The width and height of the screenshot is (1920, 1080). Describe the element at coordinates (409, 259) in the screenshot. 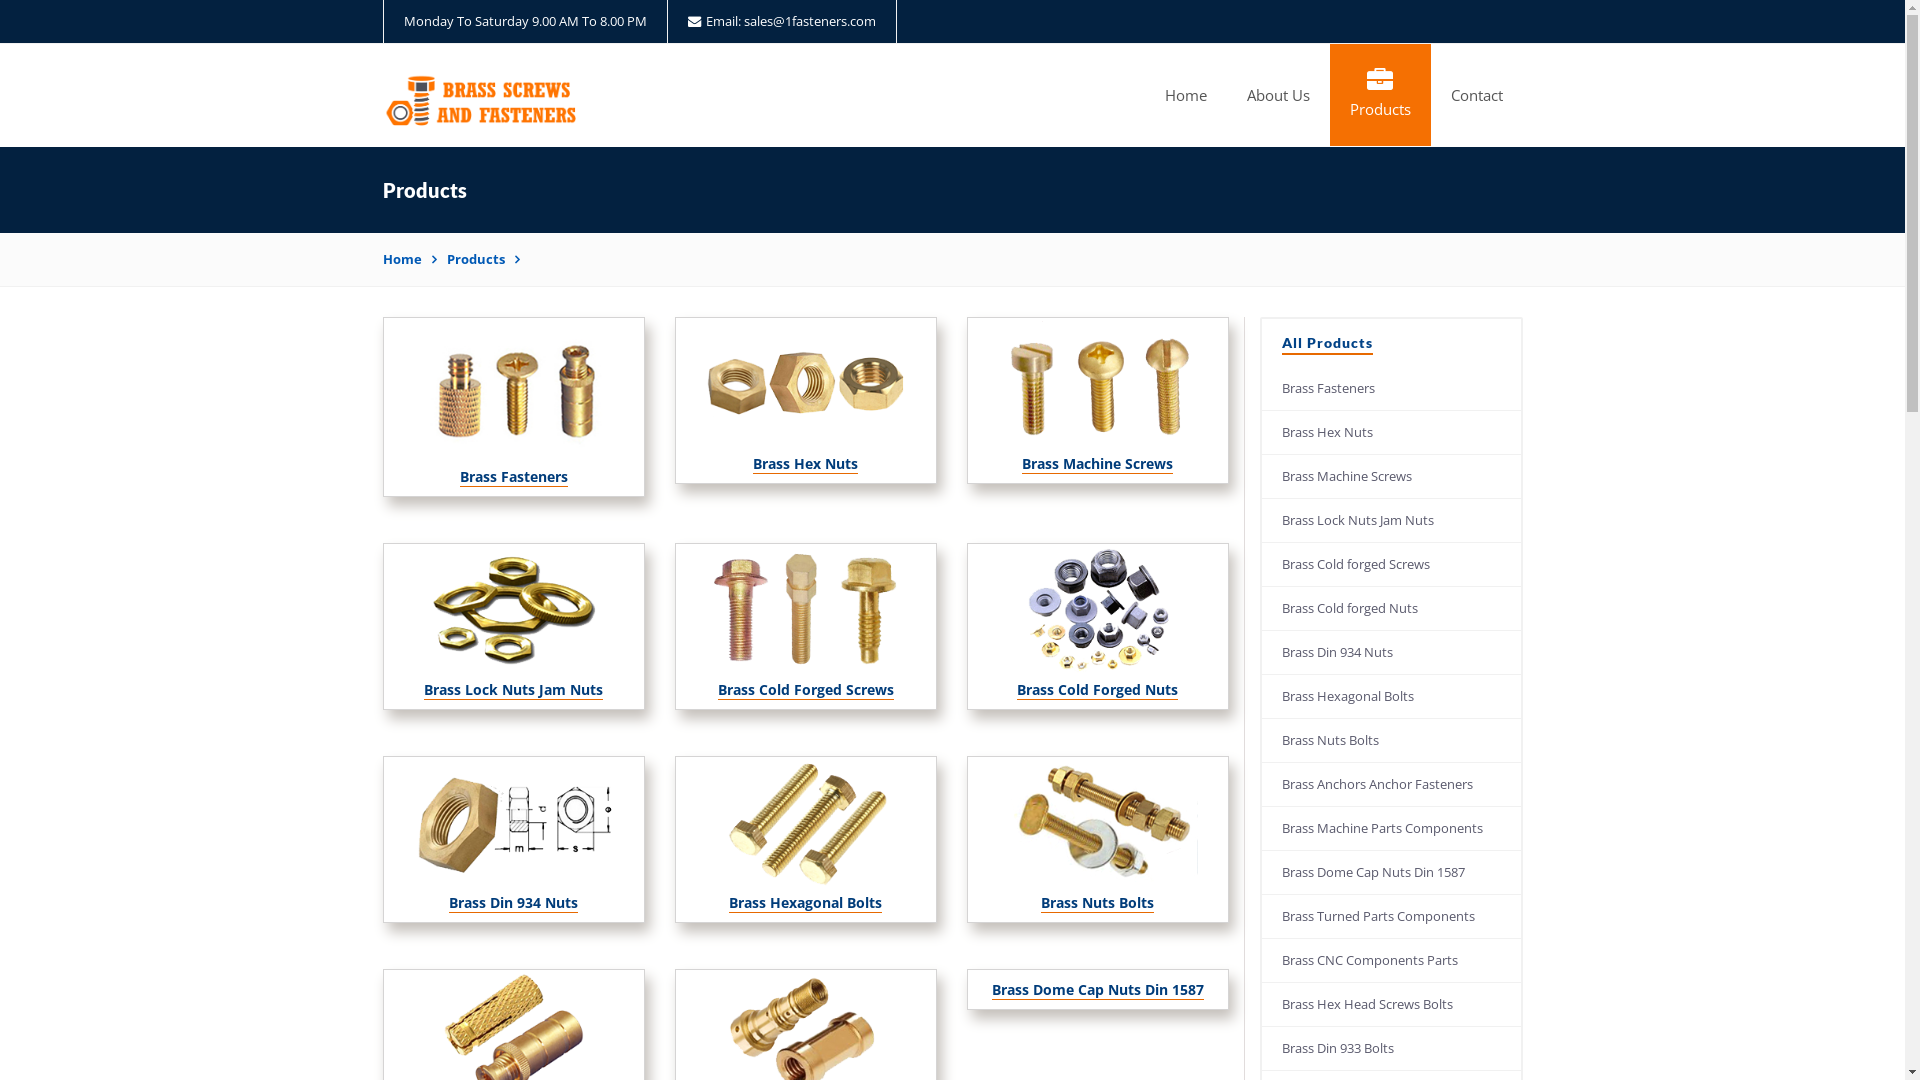

I see `Home` at that location.